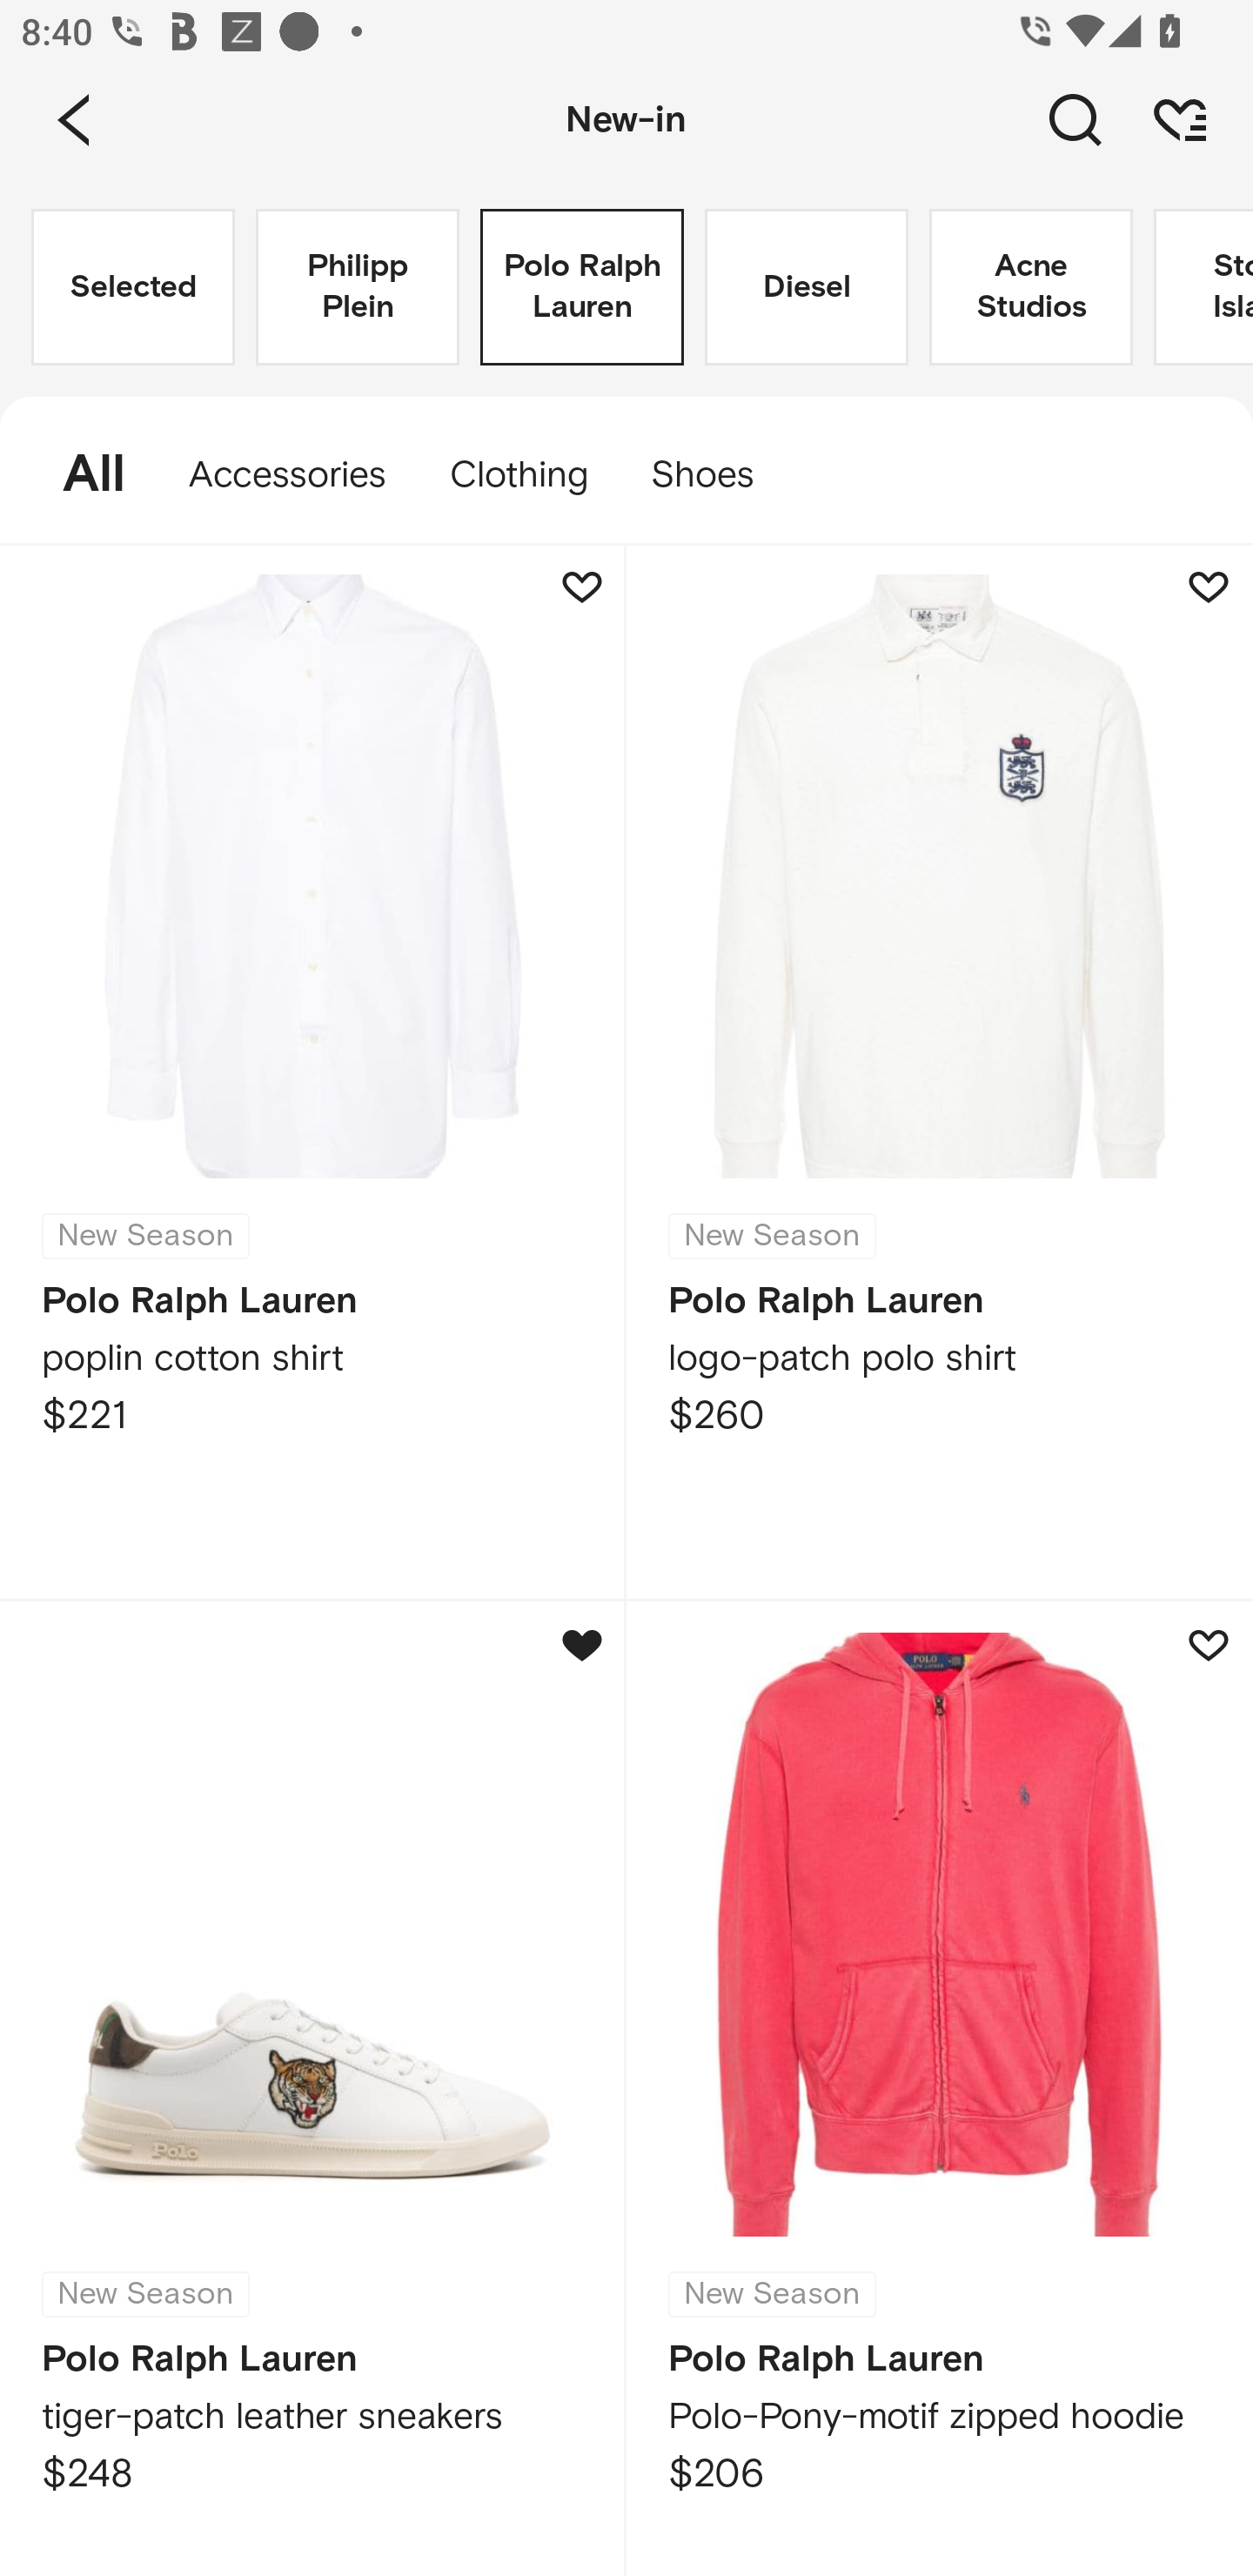 Image resolution: width=1253 pixels, height=2576 pixels. Describe the element at coordinates (357, 287) in the screenshot. I see `Philipp Plein` at that location.